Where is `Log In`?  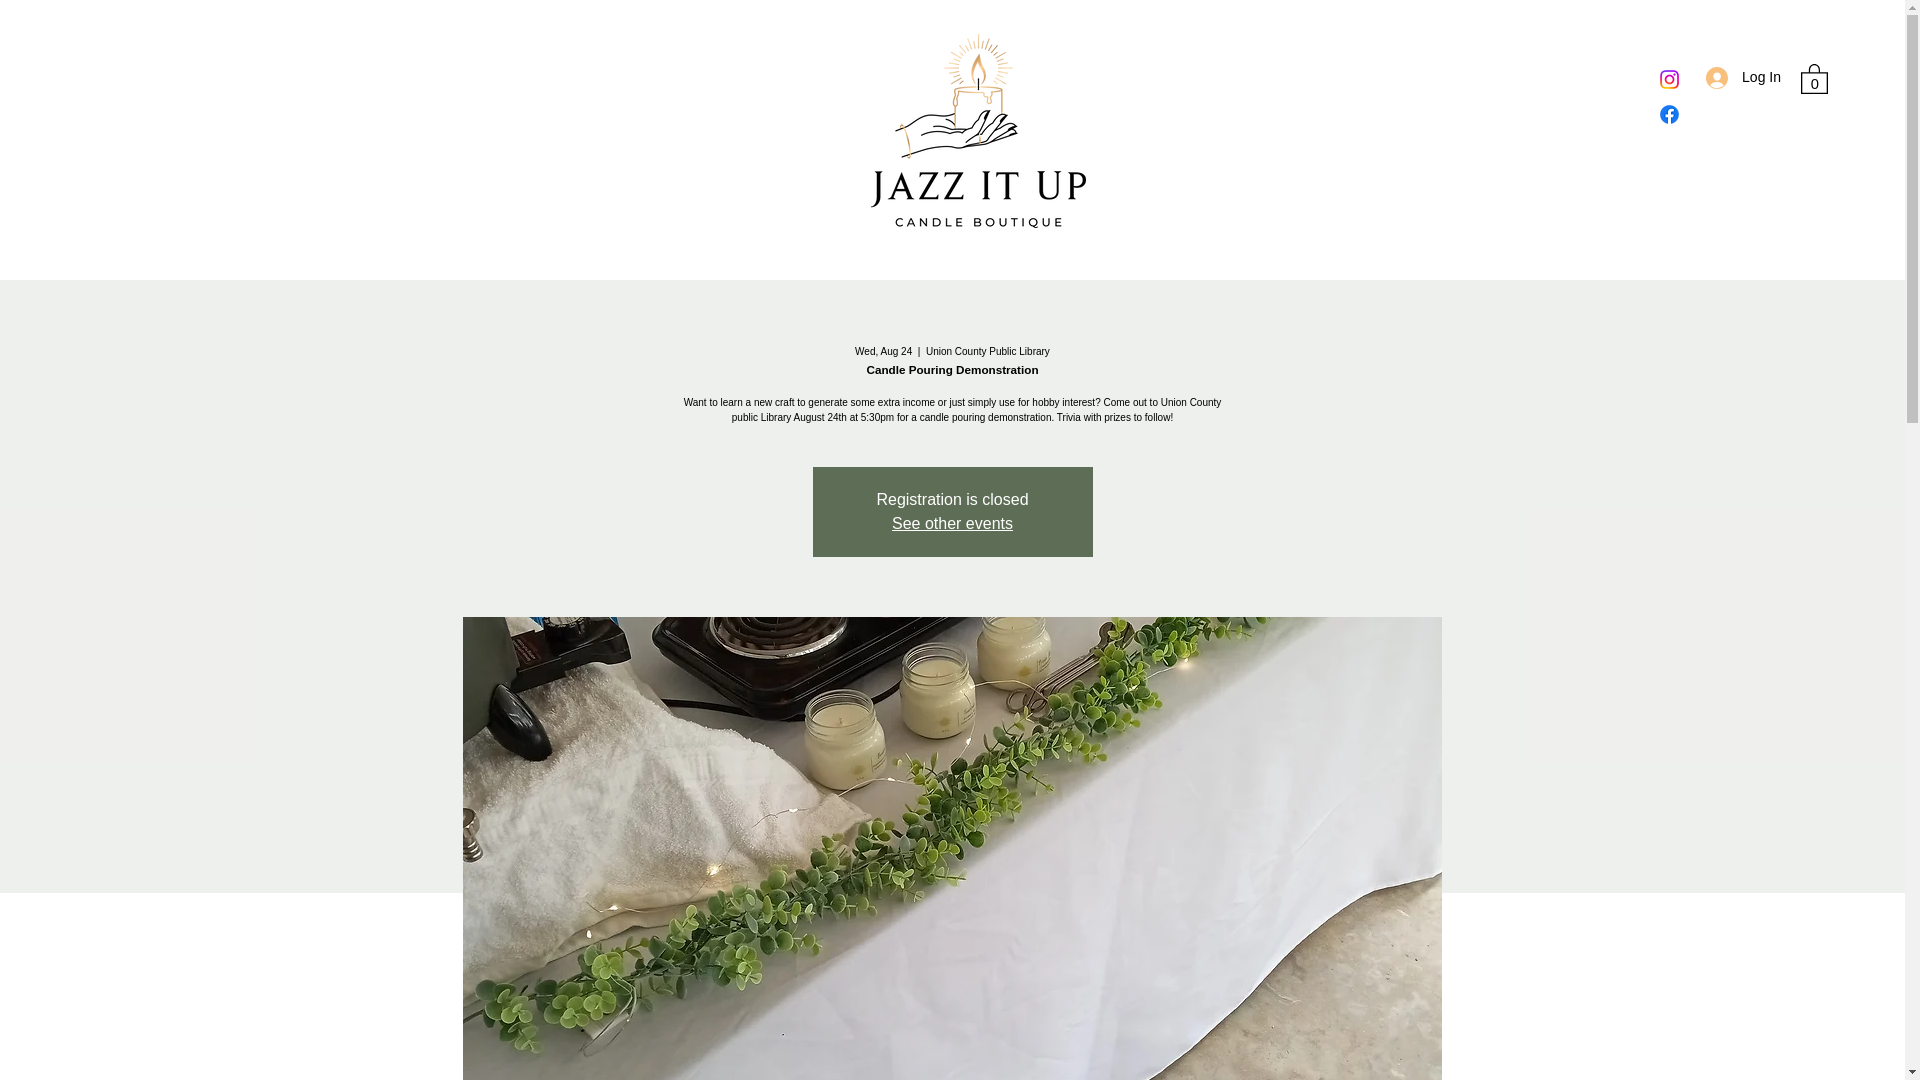 Log In is located at coordinates (1743, 78).